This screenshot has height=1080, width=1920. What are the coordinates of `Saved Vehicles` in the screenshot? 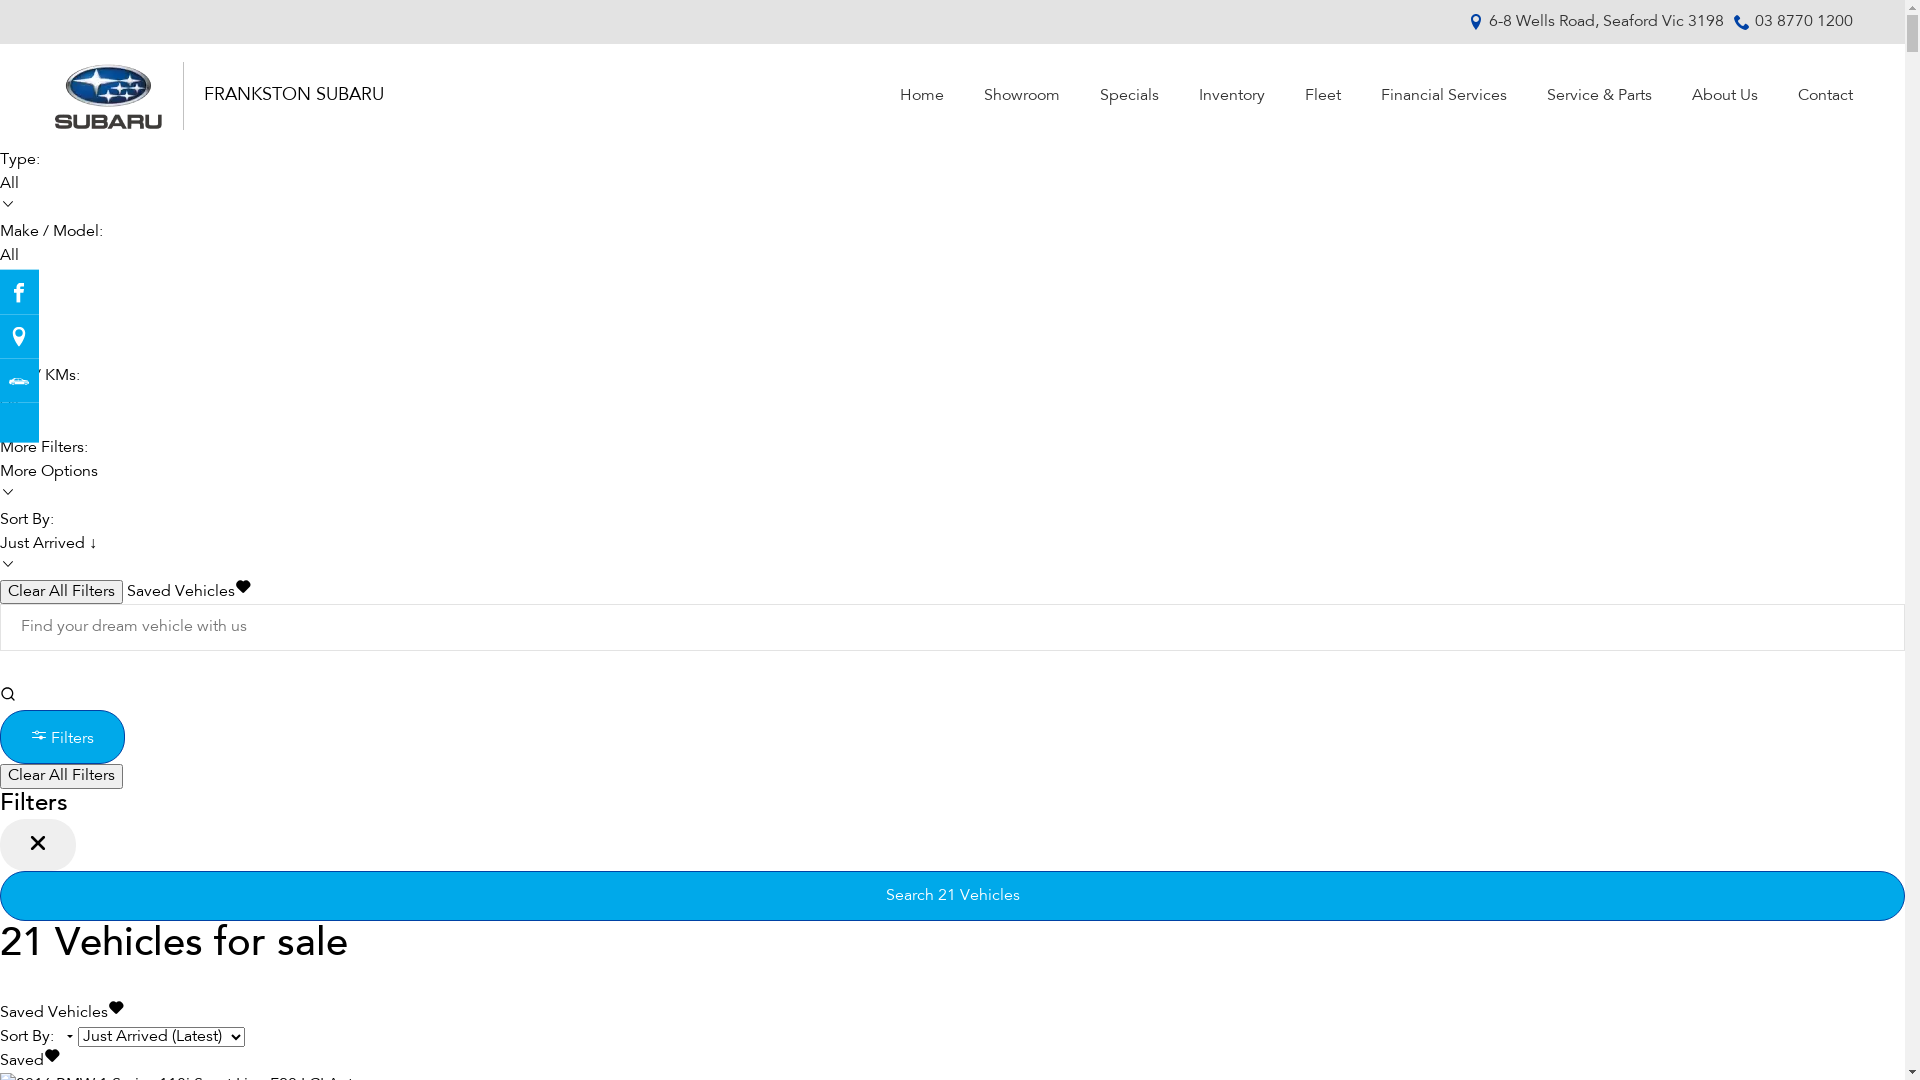 It's located at (62, 1013).